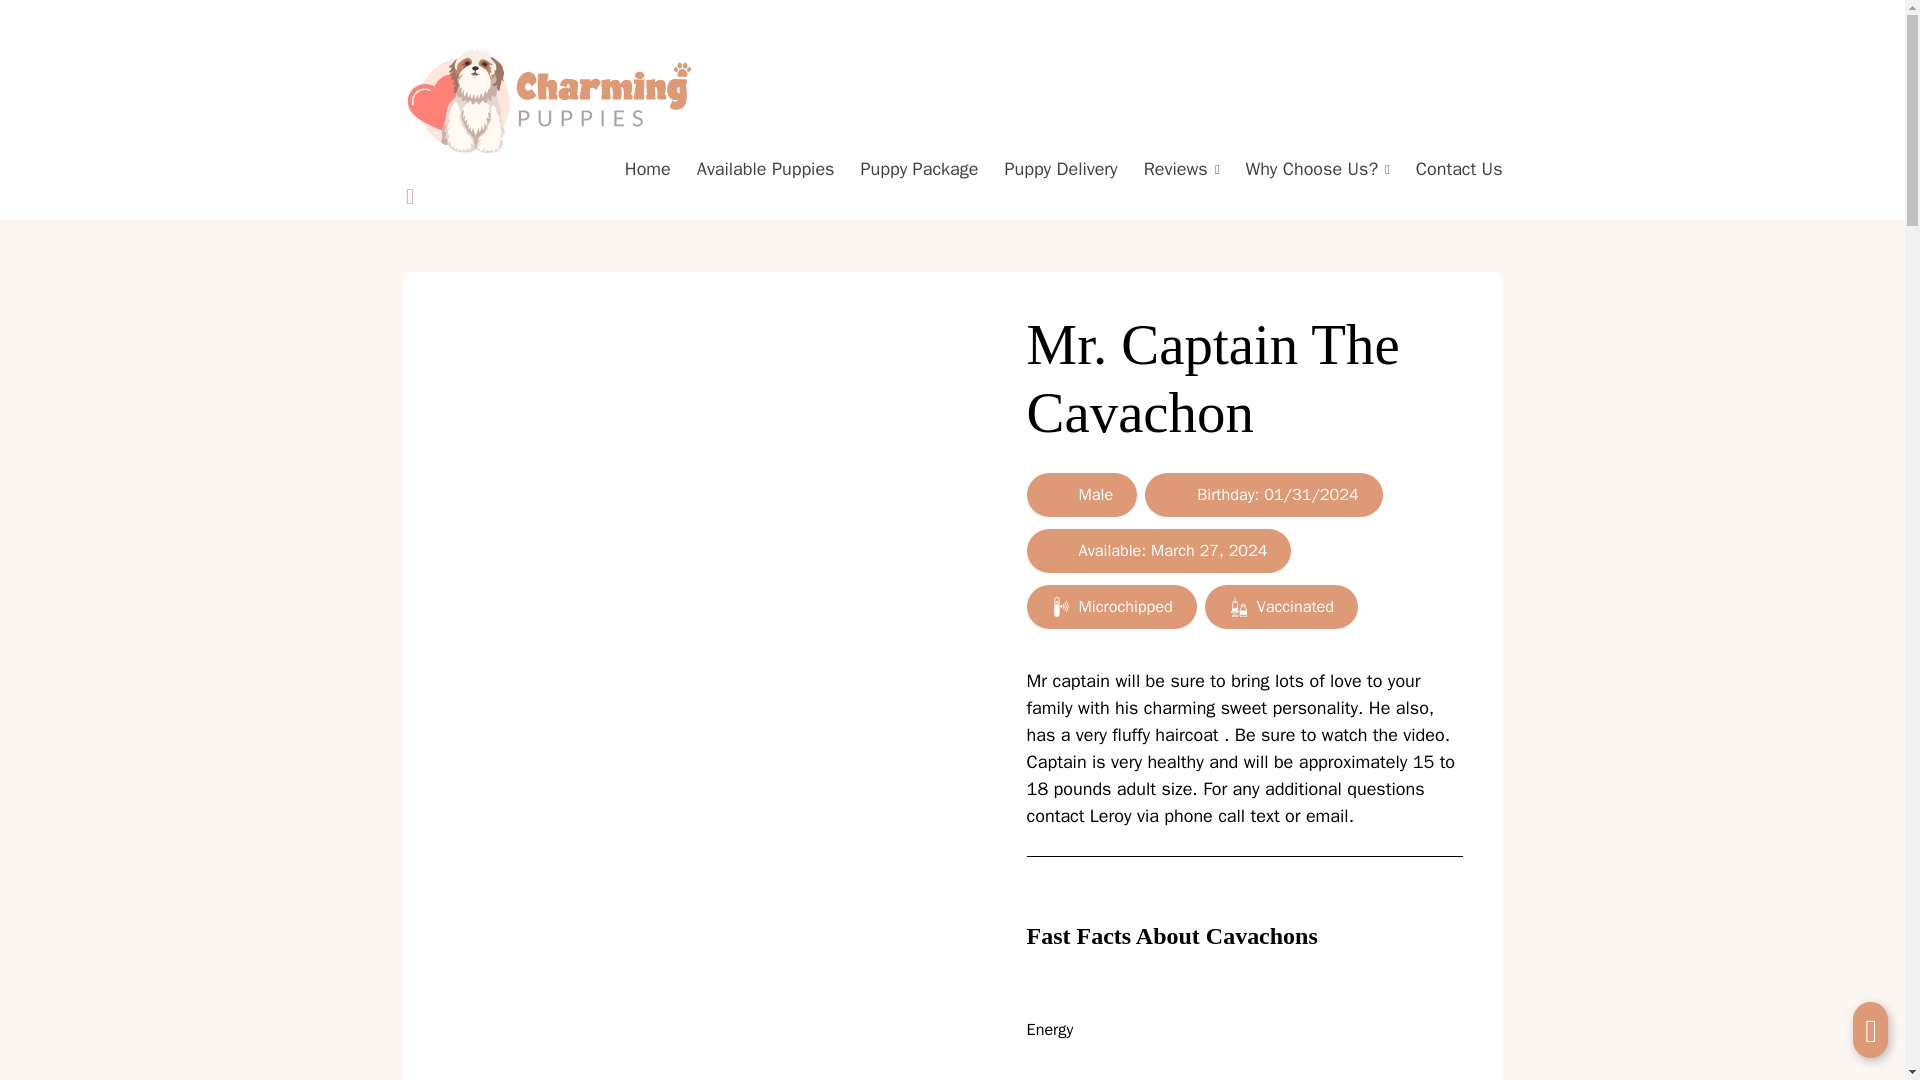  Describe the element at coordinates (766, 170) in the screenshot. I see `Available Puppies` at that location.